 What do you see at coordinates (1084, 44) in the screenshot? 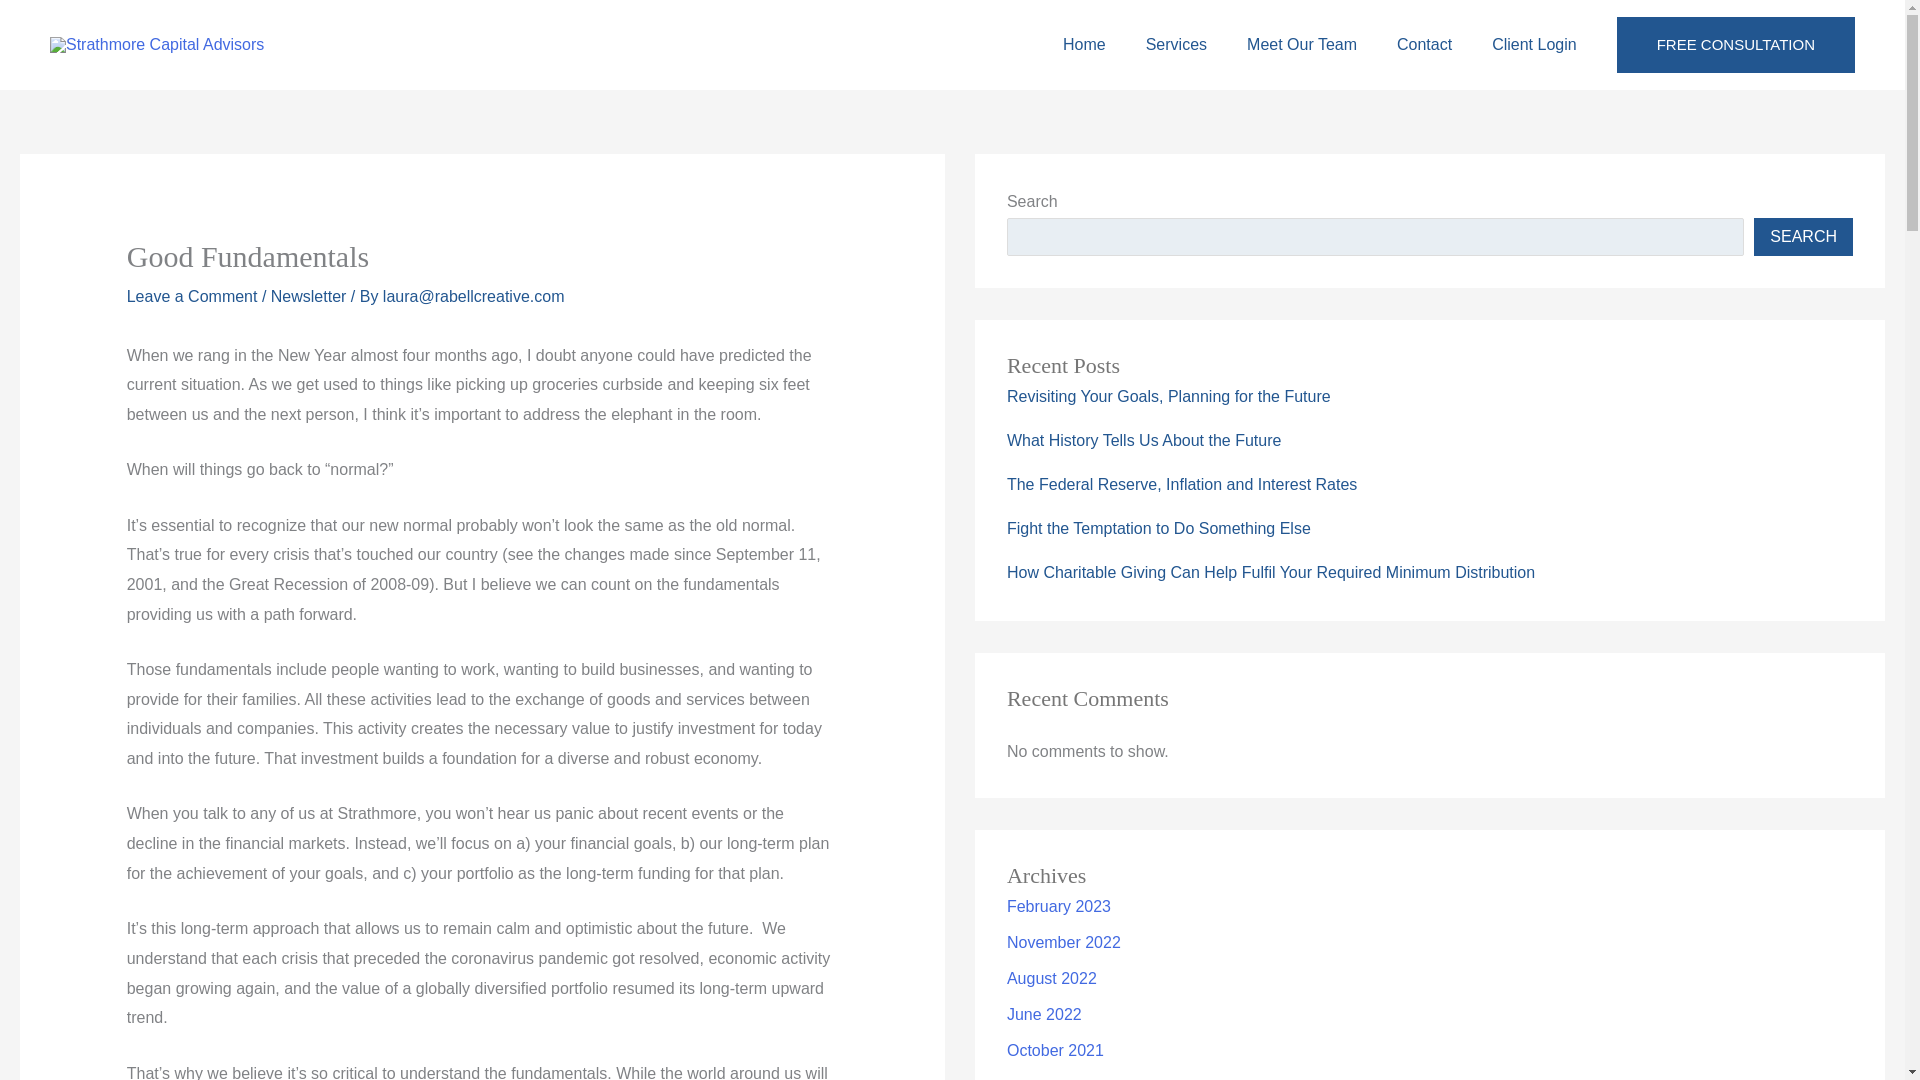
I see `Home` at bounding box center [1084, 44].